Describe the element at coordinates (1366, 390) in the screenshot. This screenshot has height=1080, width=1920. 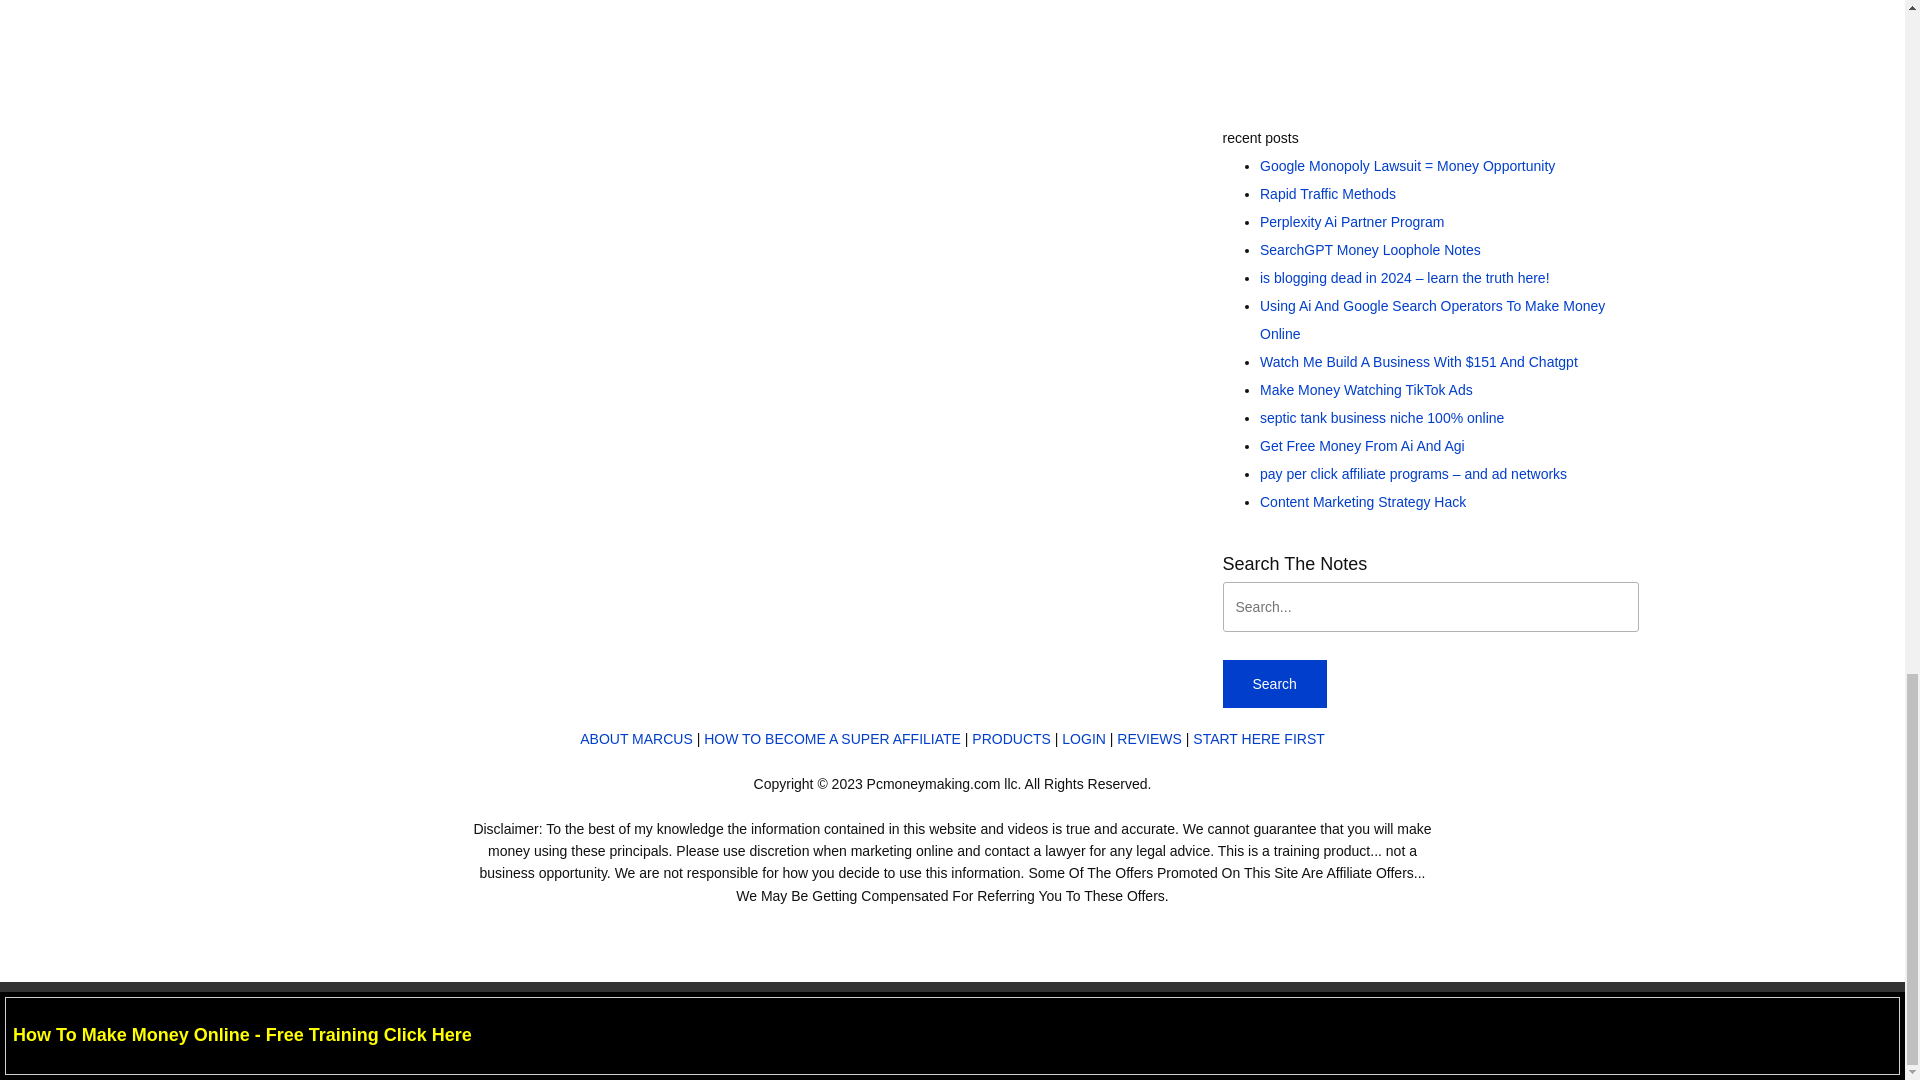
I see `Make Money Watching TikTok Ads` at that location.